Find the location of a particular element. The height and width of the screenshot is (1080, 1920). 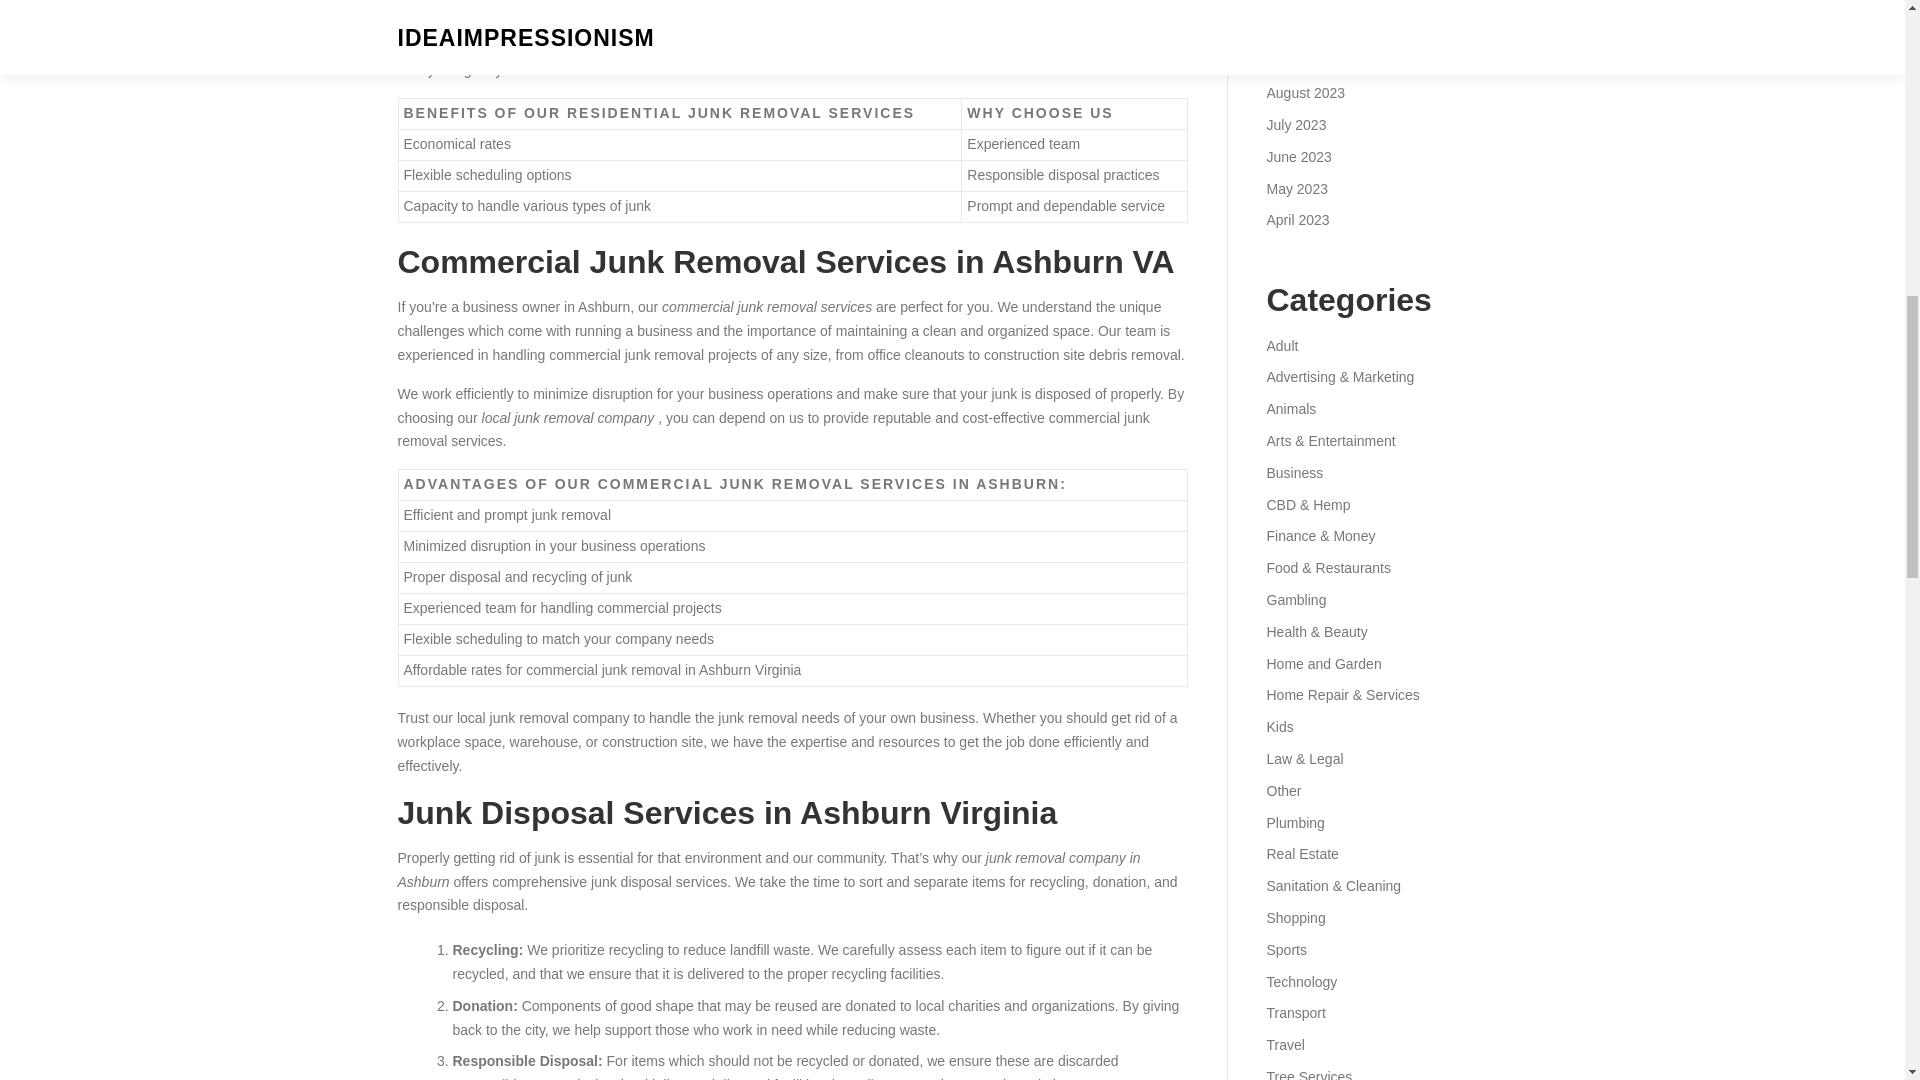

Adult is located at coordinates (1281, 346).